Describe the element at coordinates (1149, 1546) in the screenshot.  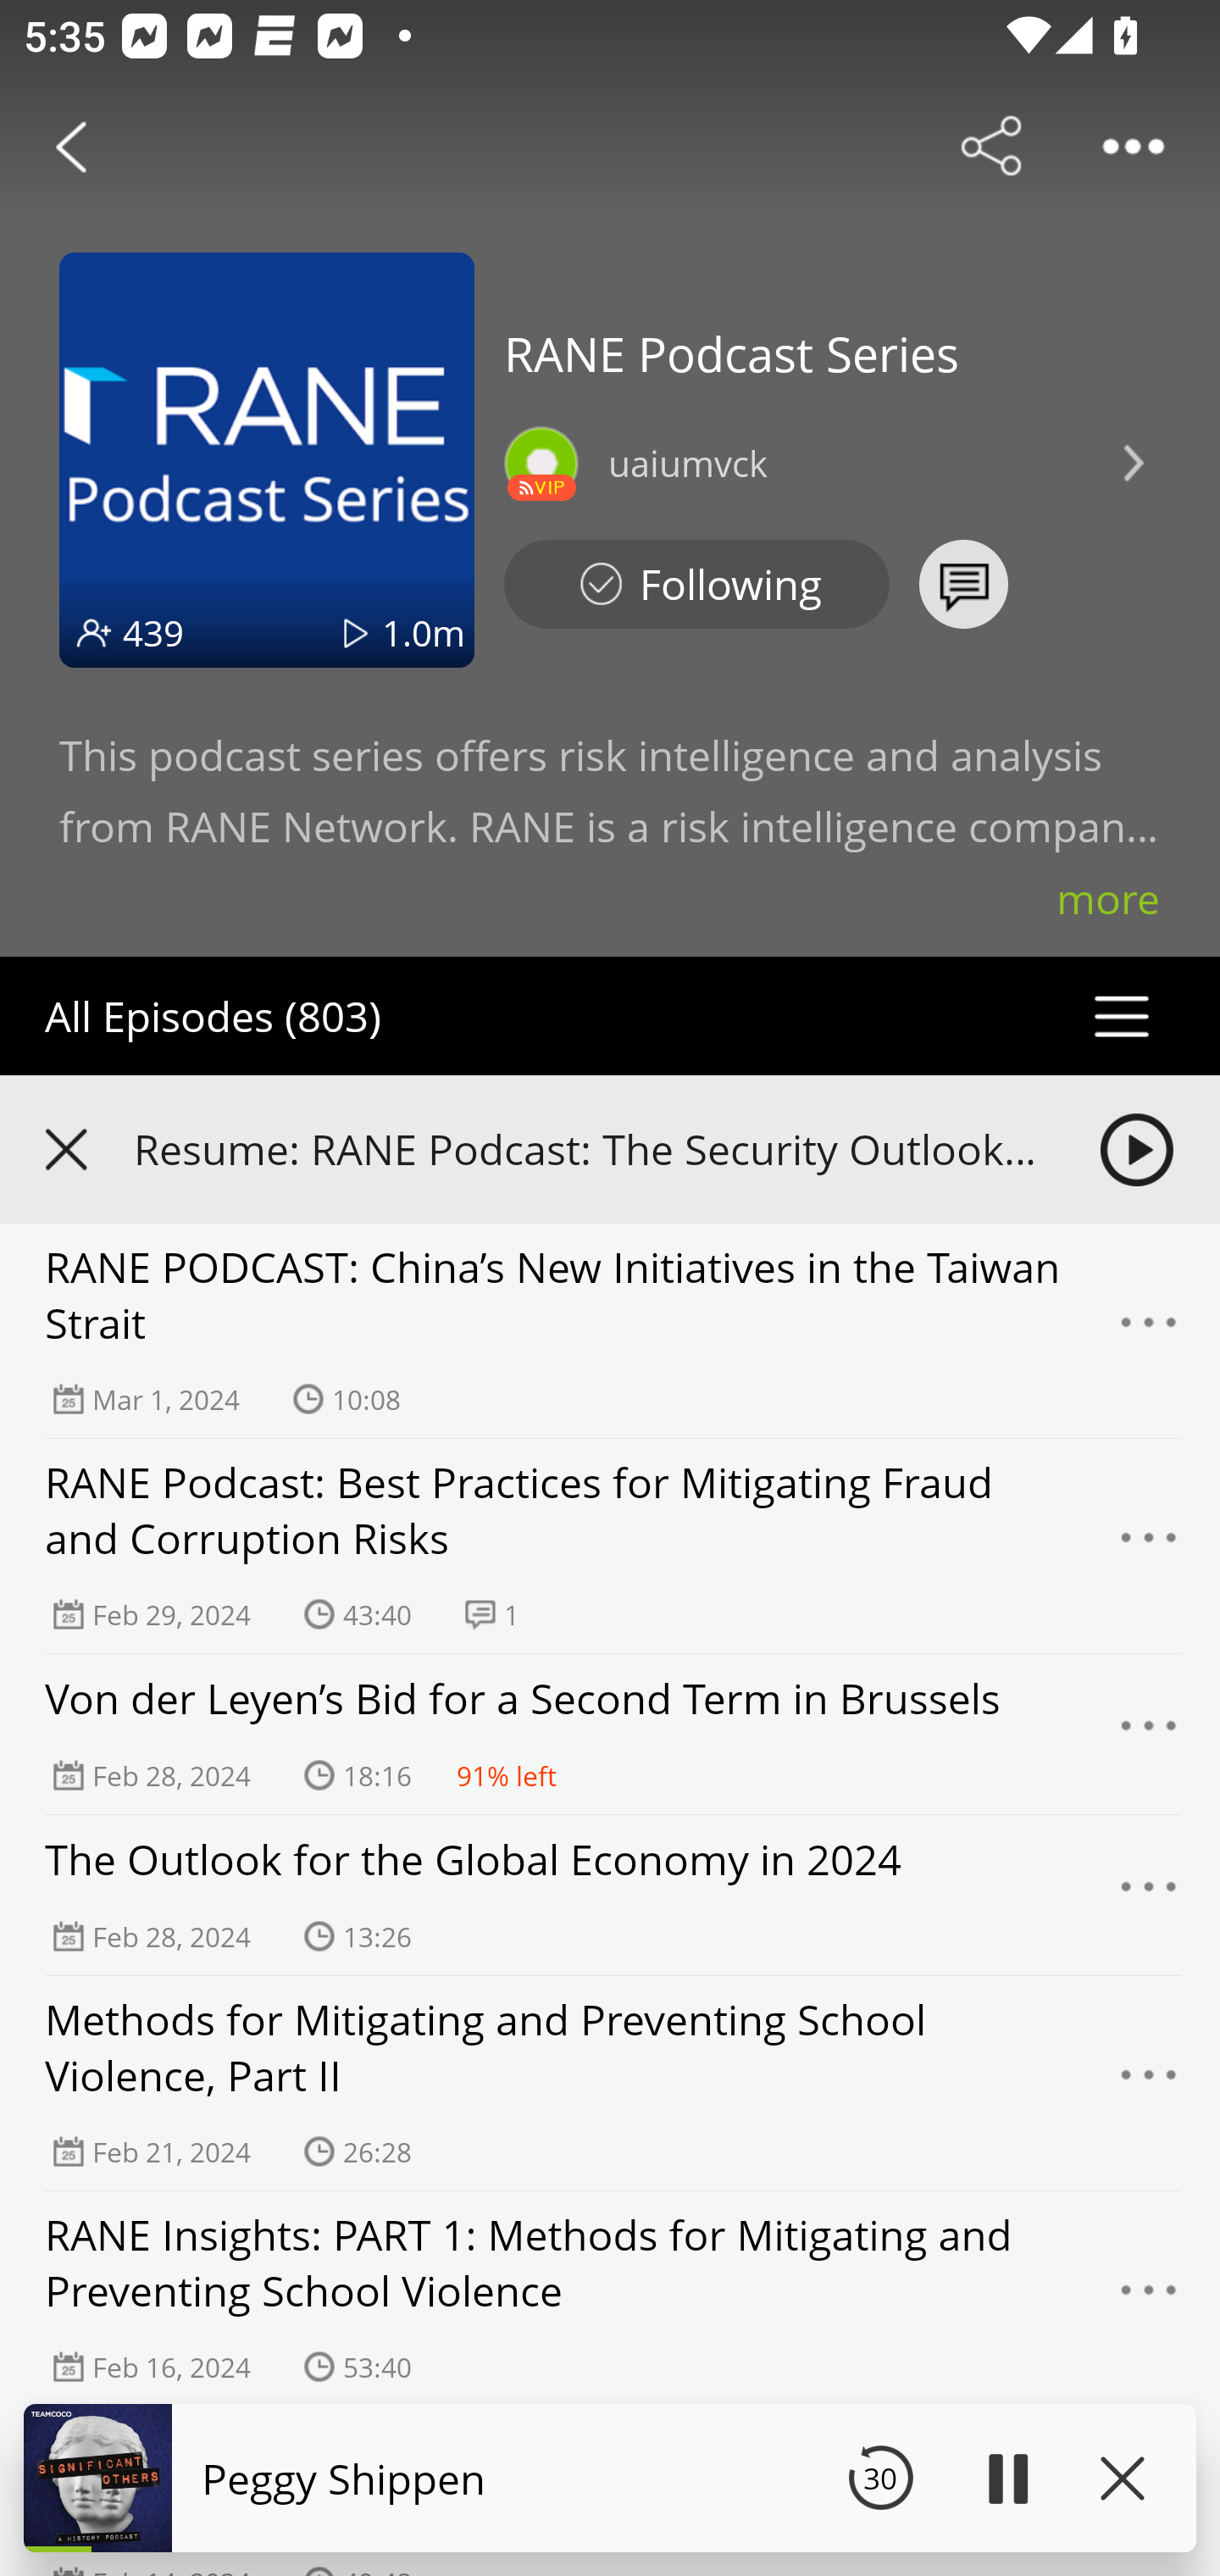
I see `Menu` at that location.